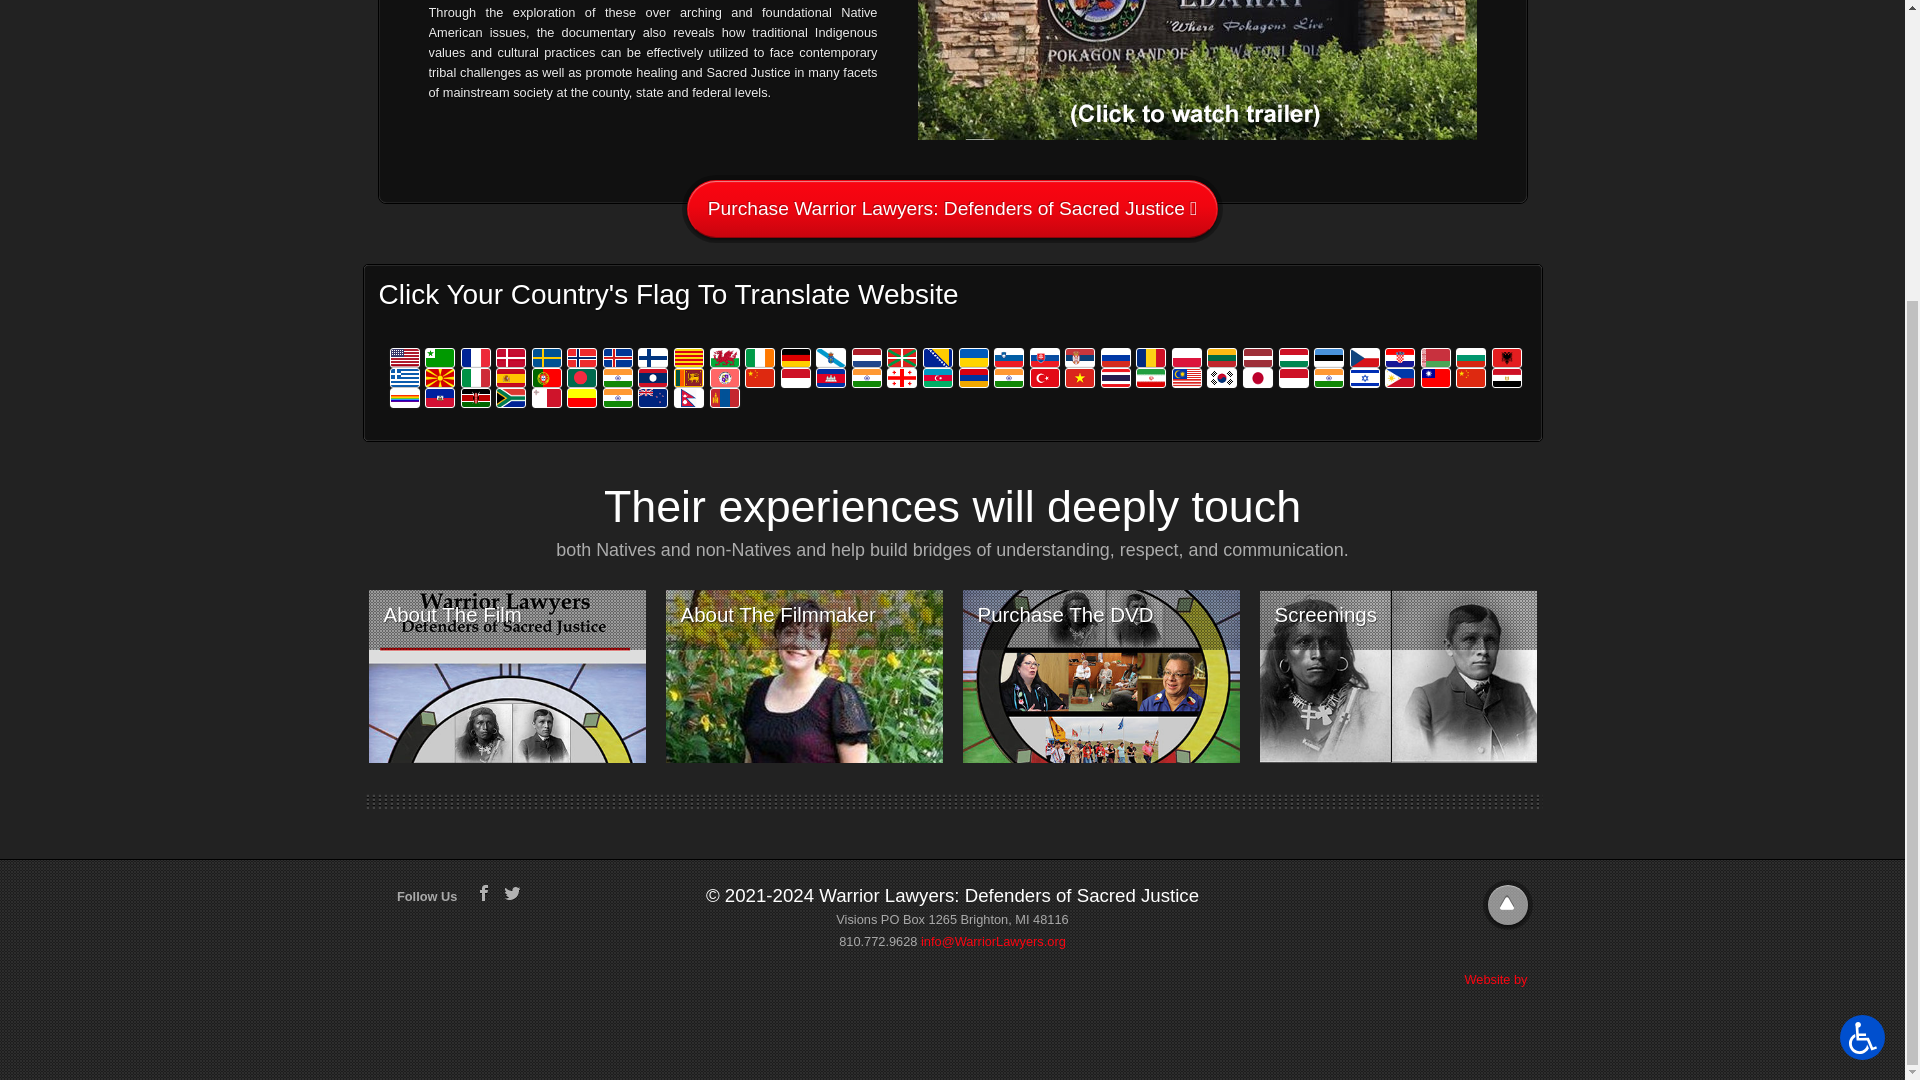 The image size is (1920, 1080). I want to click on  Dansk, so click(512, 357).